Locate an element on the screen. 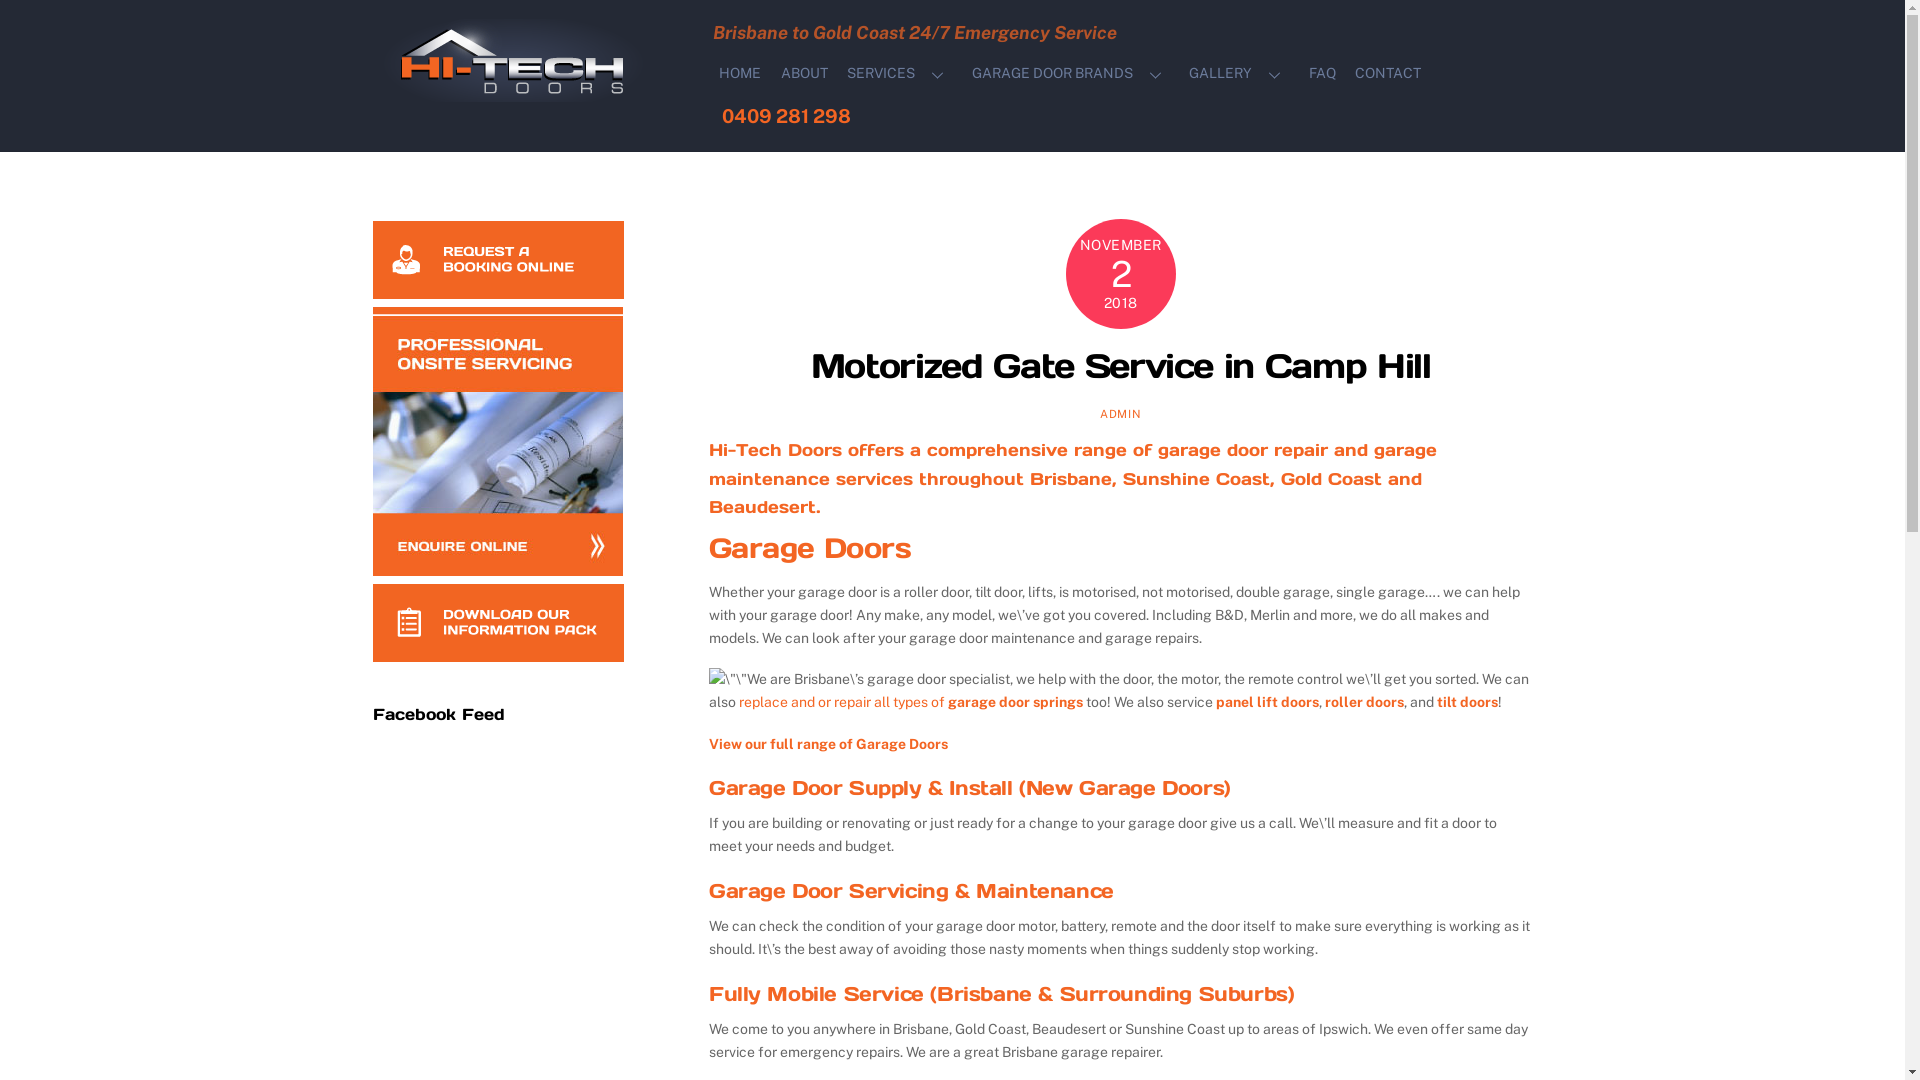 The height and width of the screenshot is (1080, 1920). HOME is located at coordinates (740, 74).